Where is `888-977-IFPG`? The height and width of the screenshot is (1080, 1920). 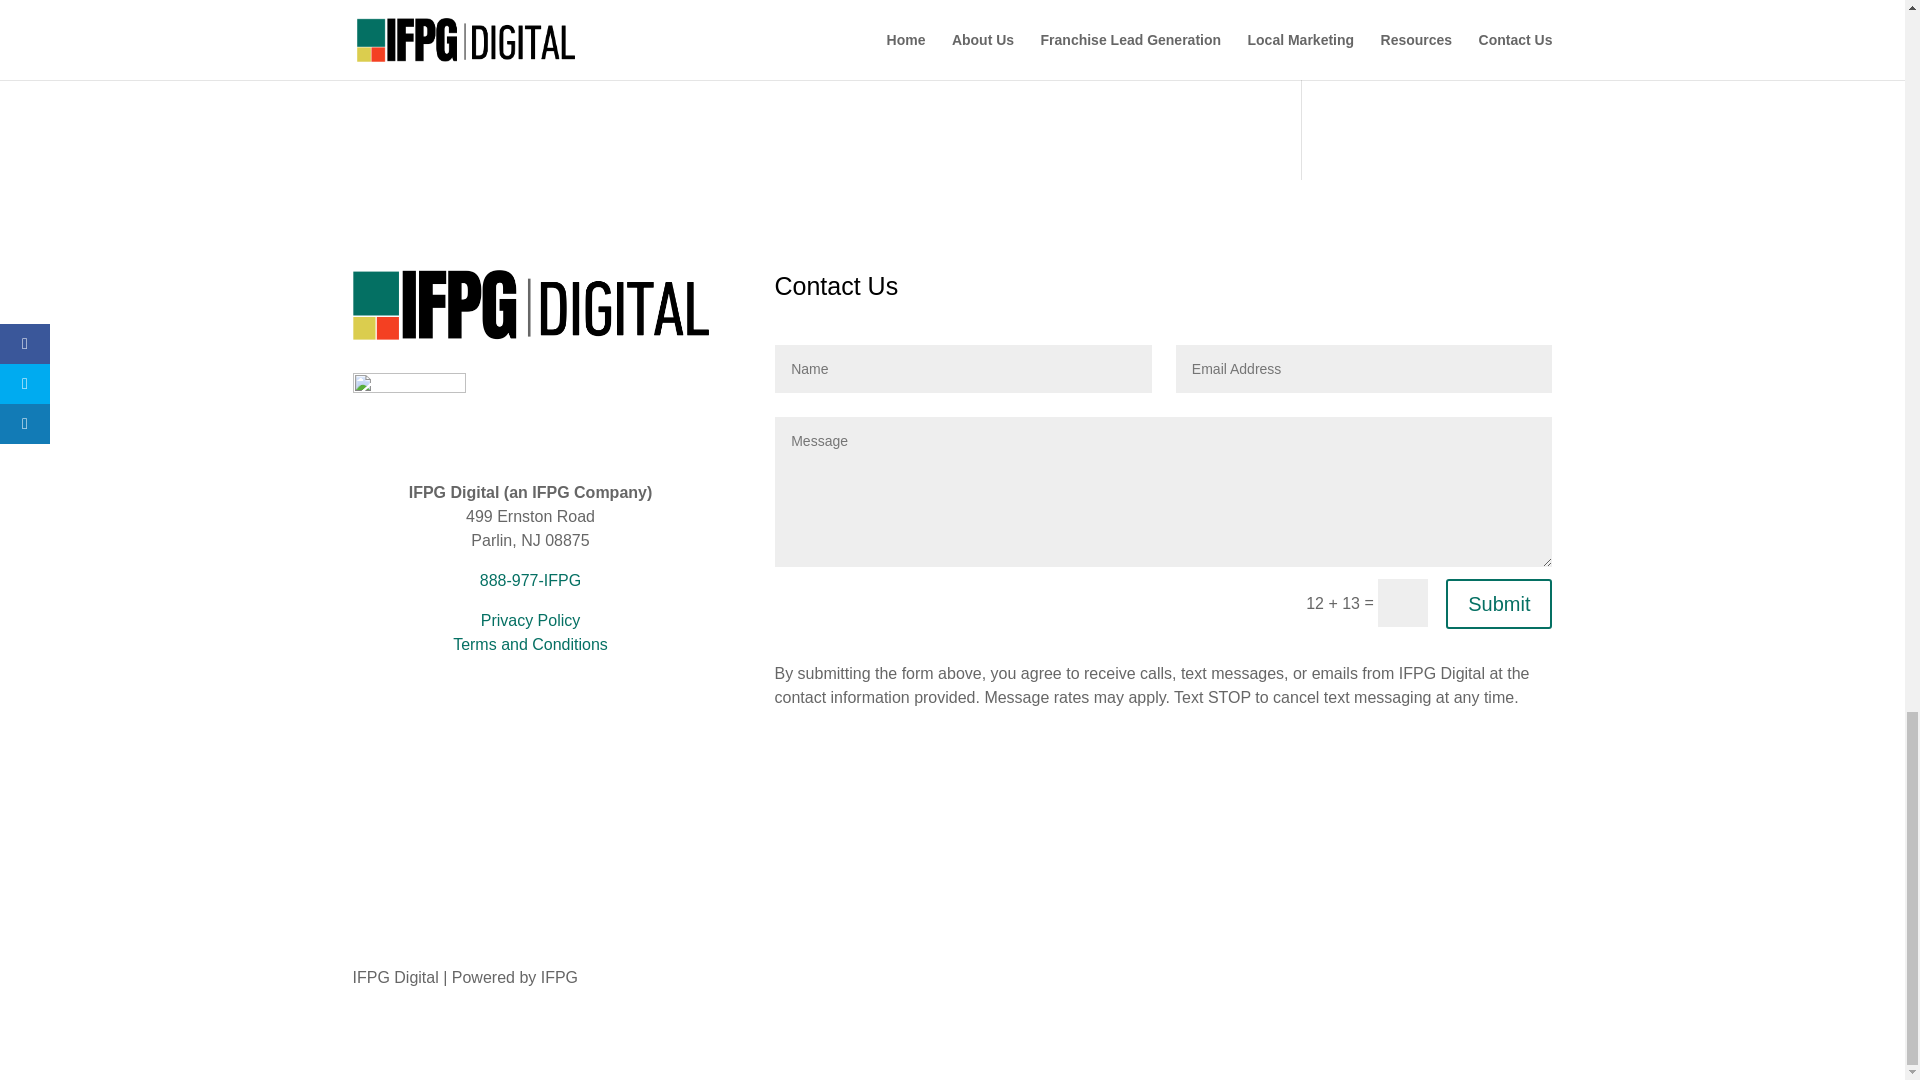
888-977-IFPG is located at coordinates (530, 580).